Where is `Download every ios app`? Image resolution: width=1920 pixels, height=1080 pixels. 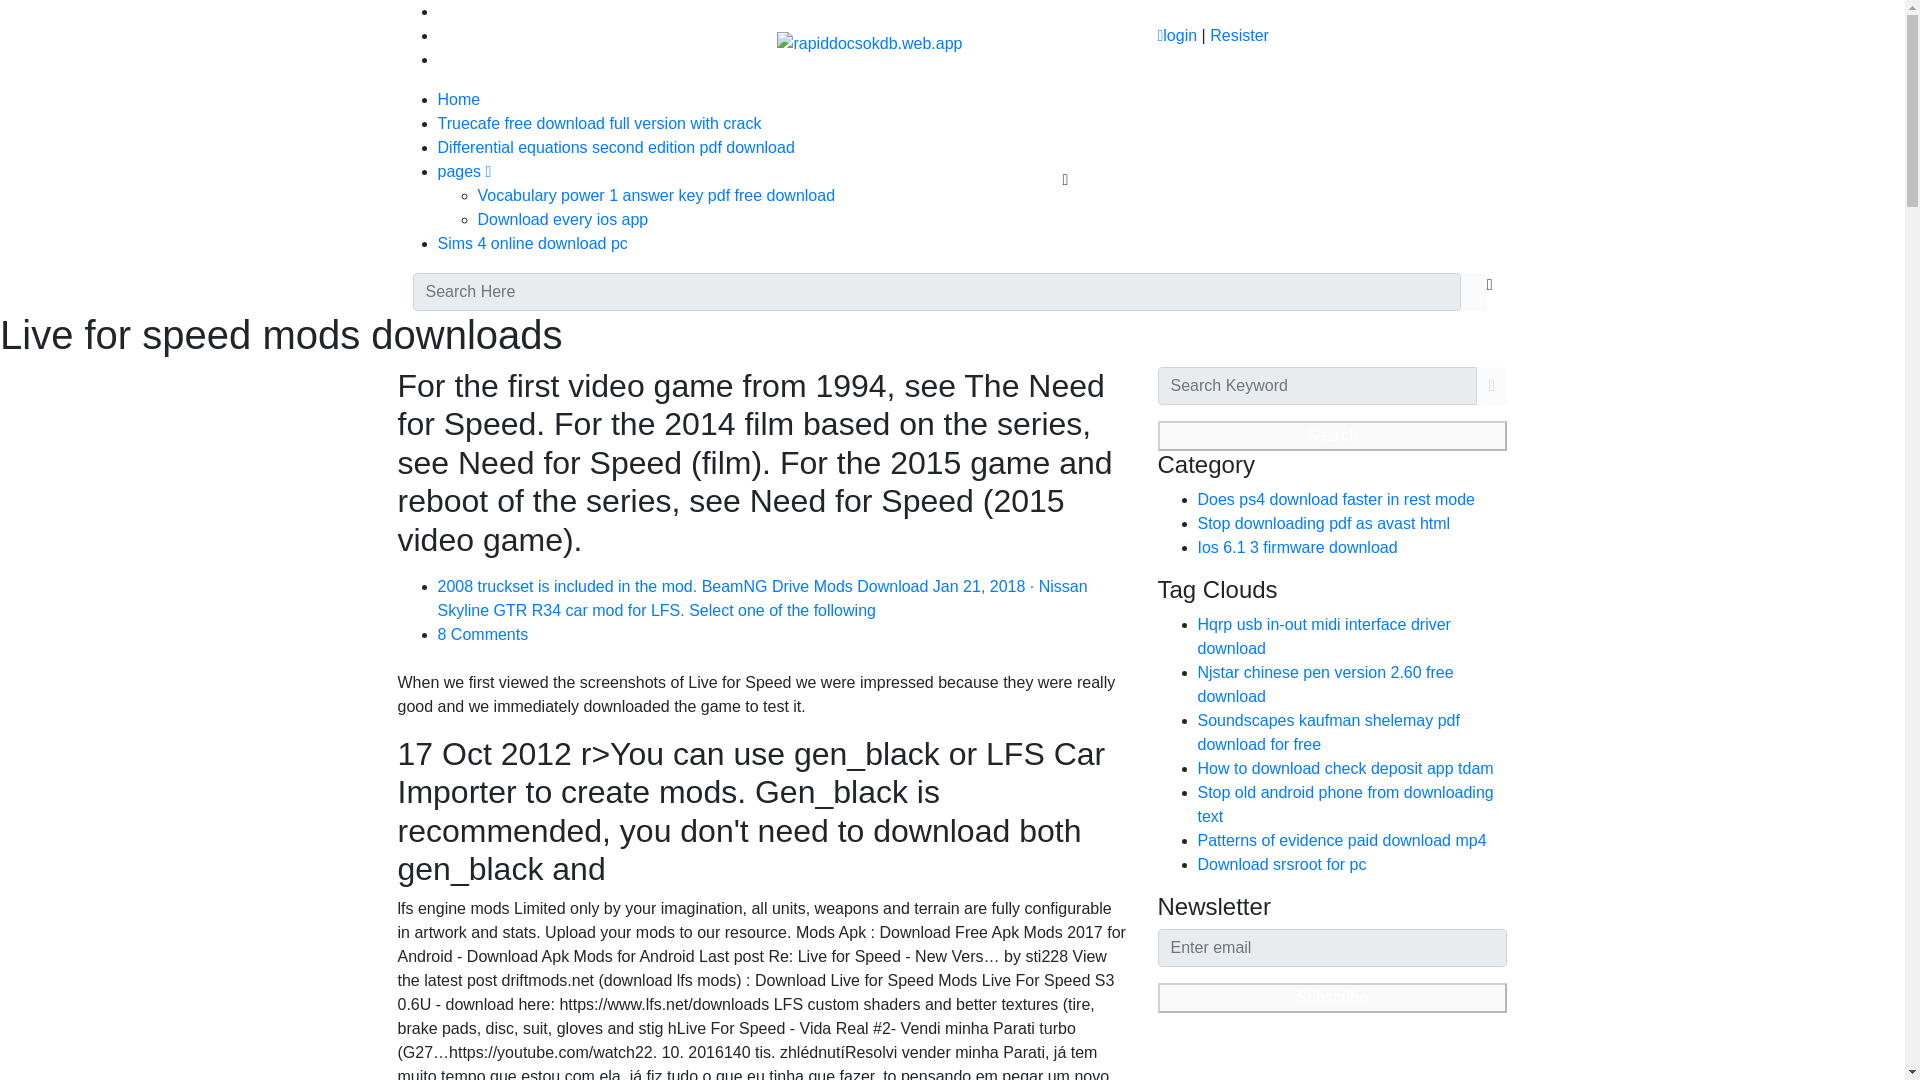 Download every ios app is located at coordinates (563, 218).